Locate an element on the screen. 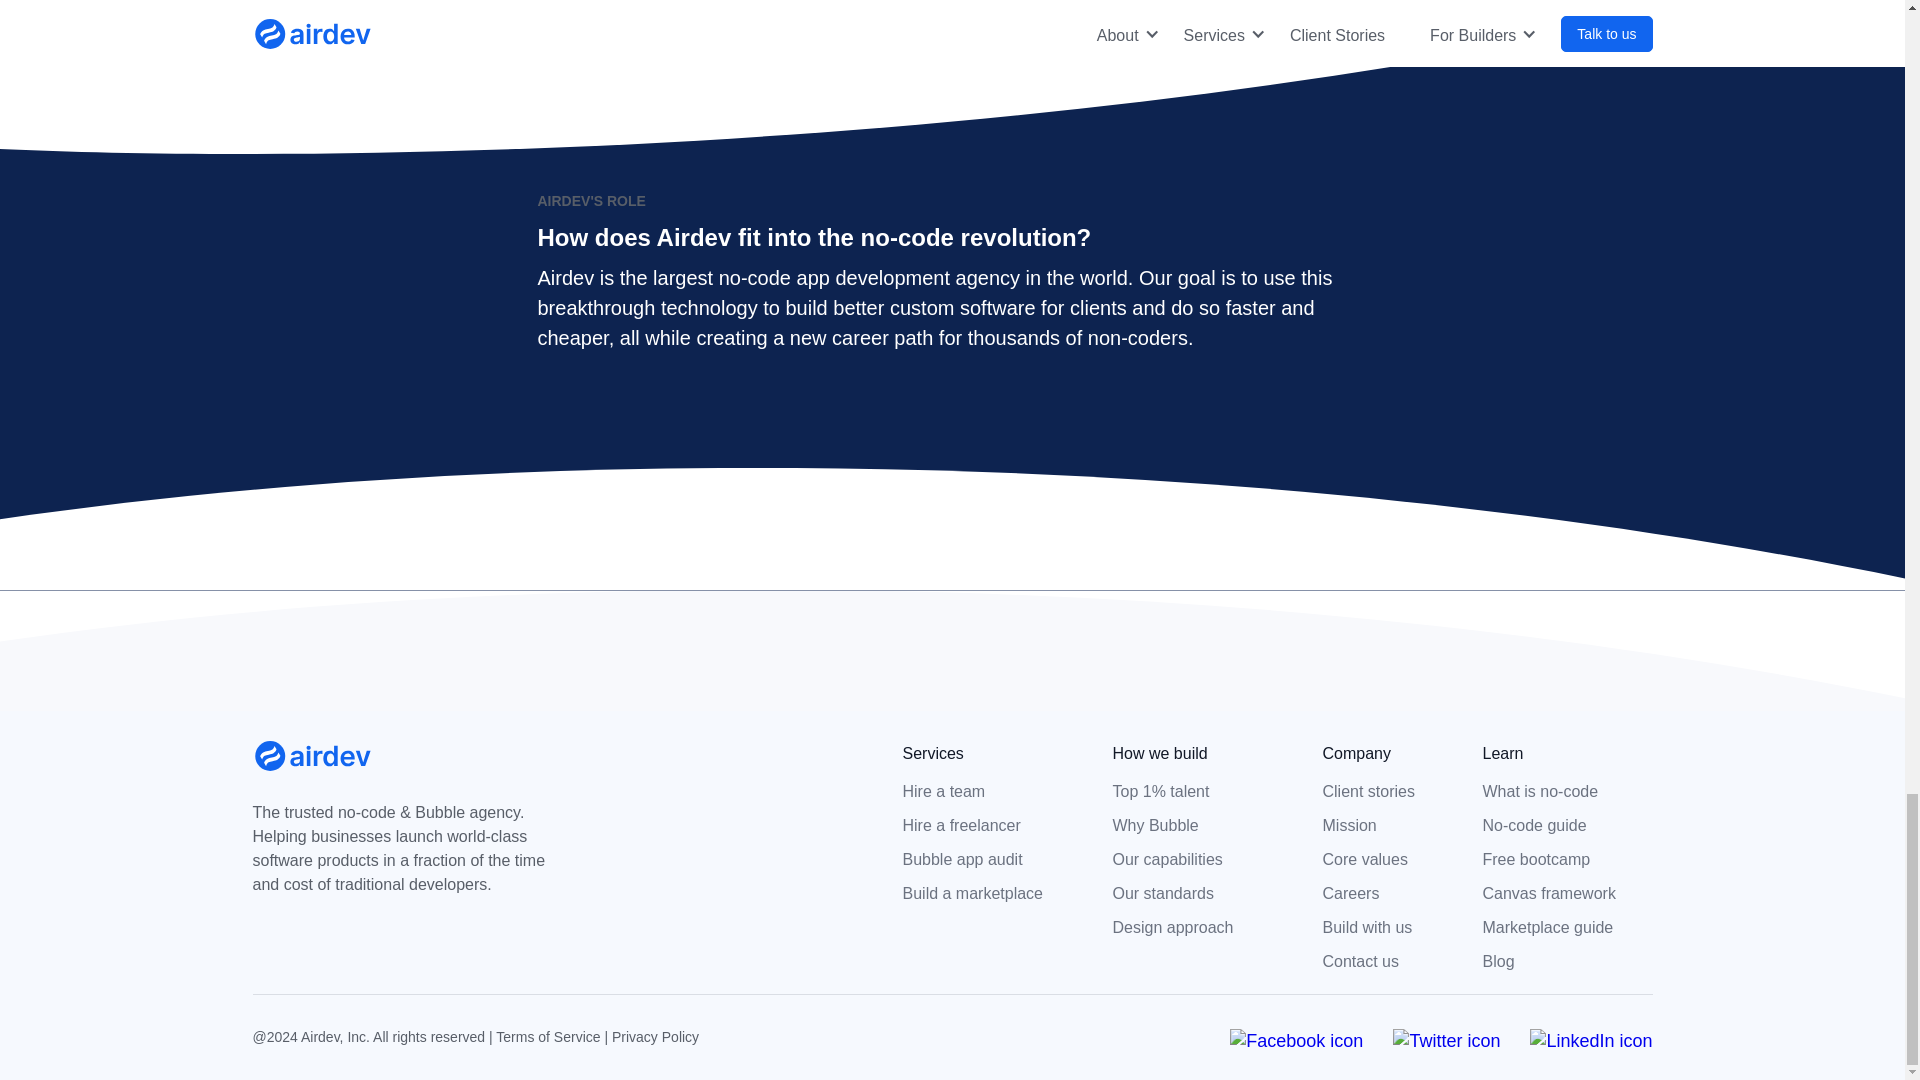 This screenshot has width=1920, height=1080. Our standards is located at coordinates (1186, 894).